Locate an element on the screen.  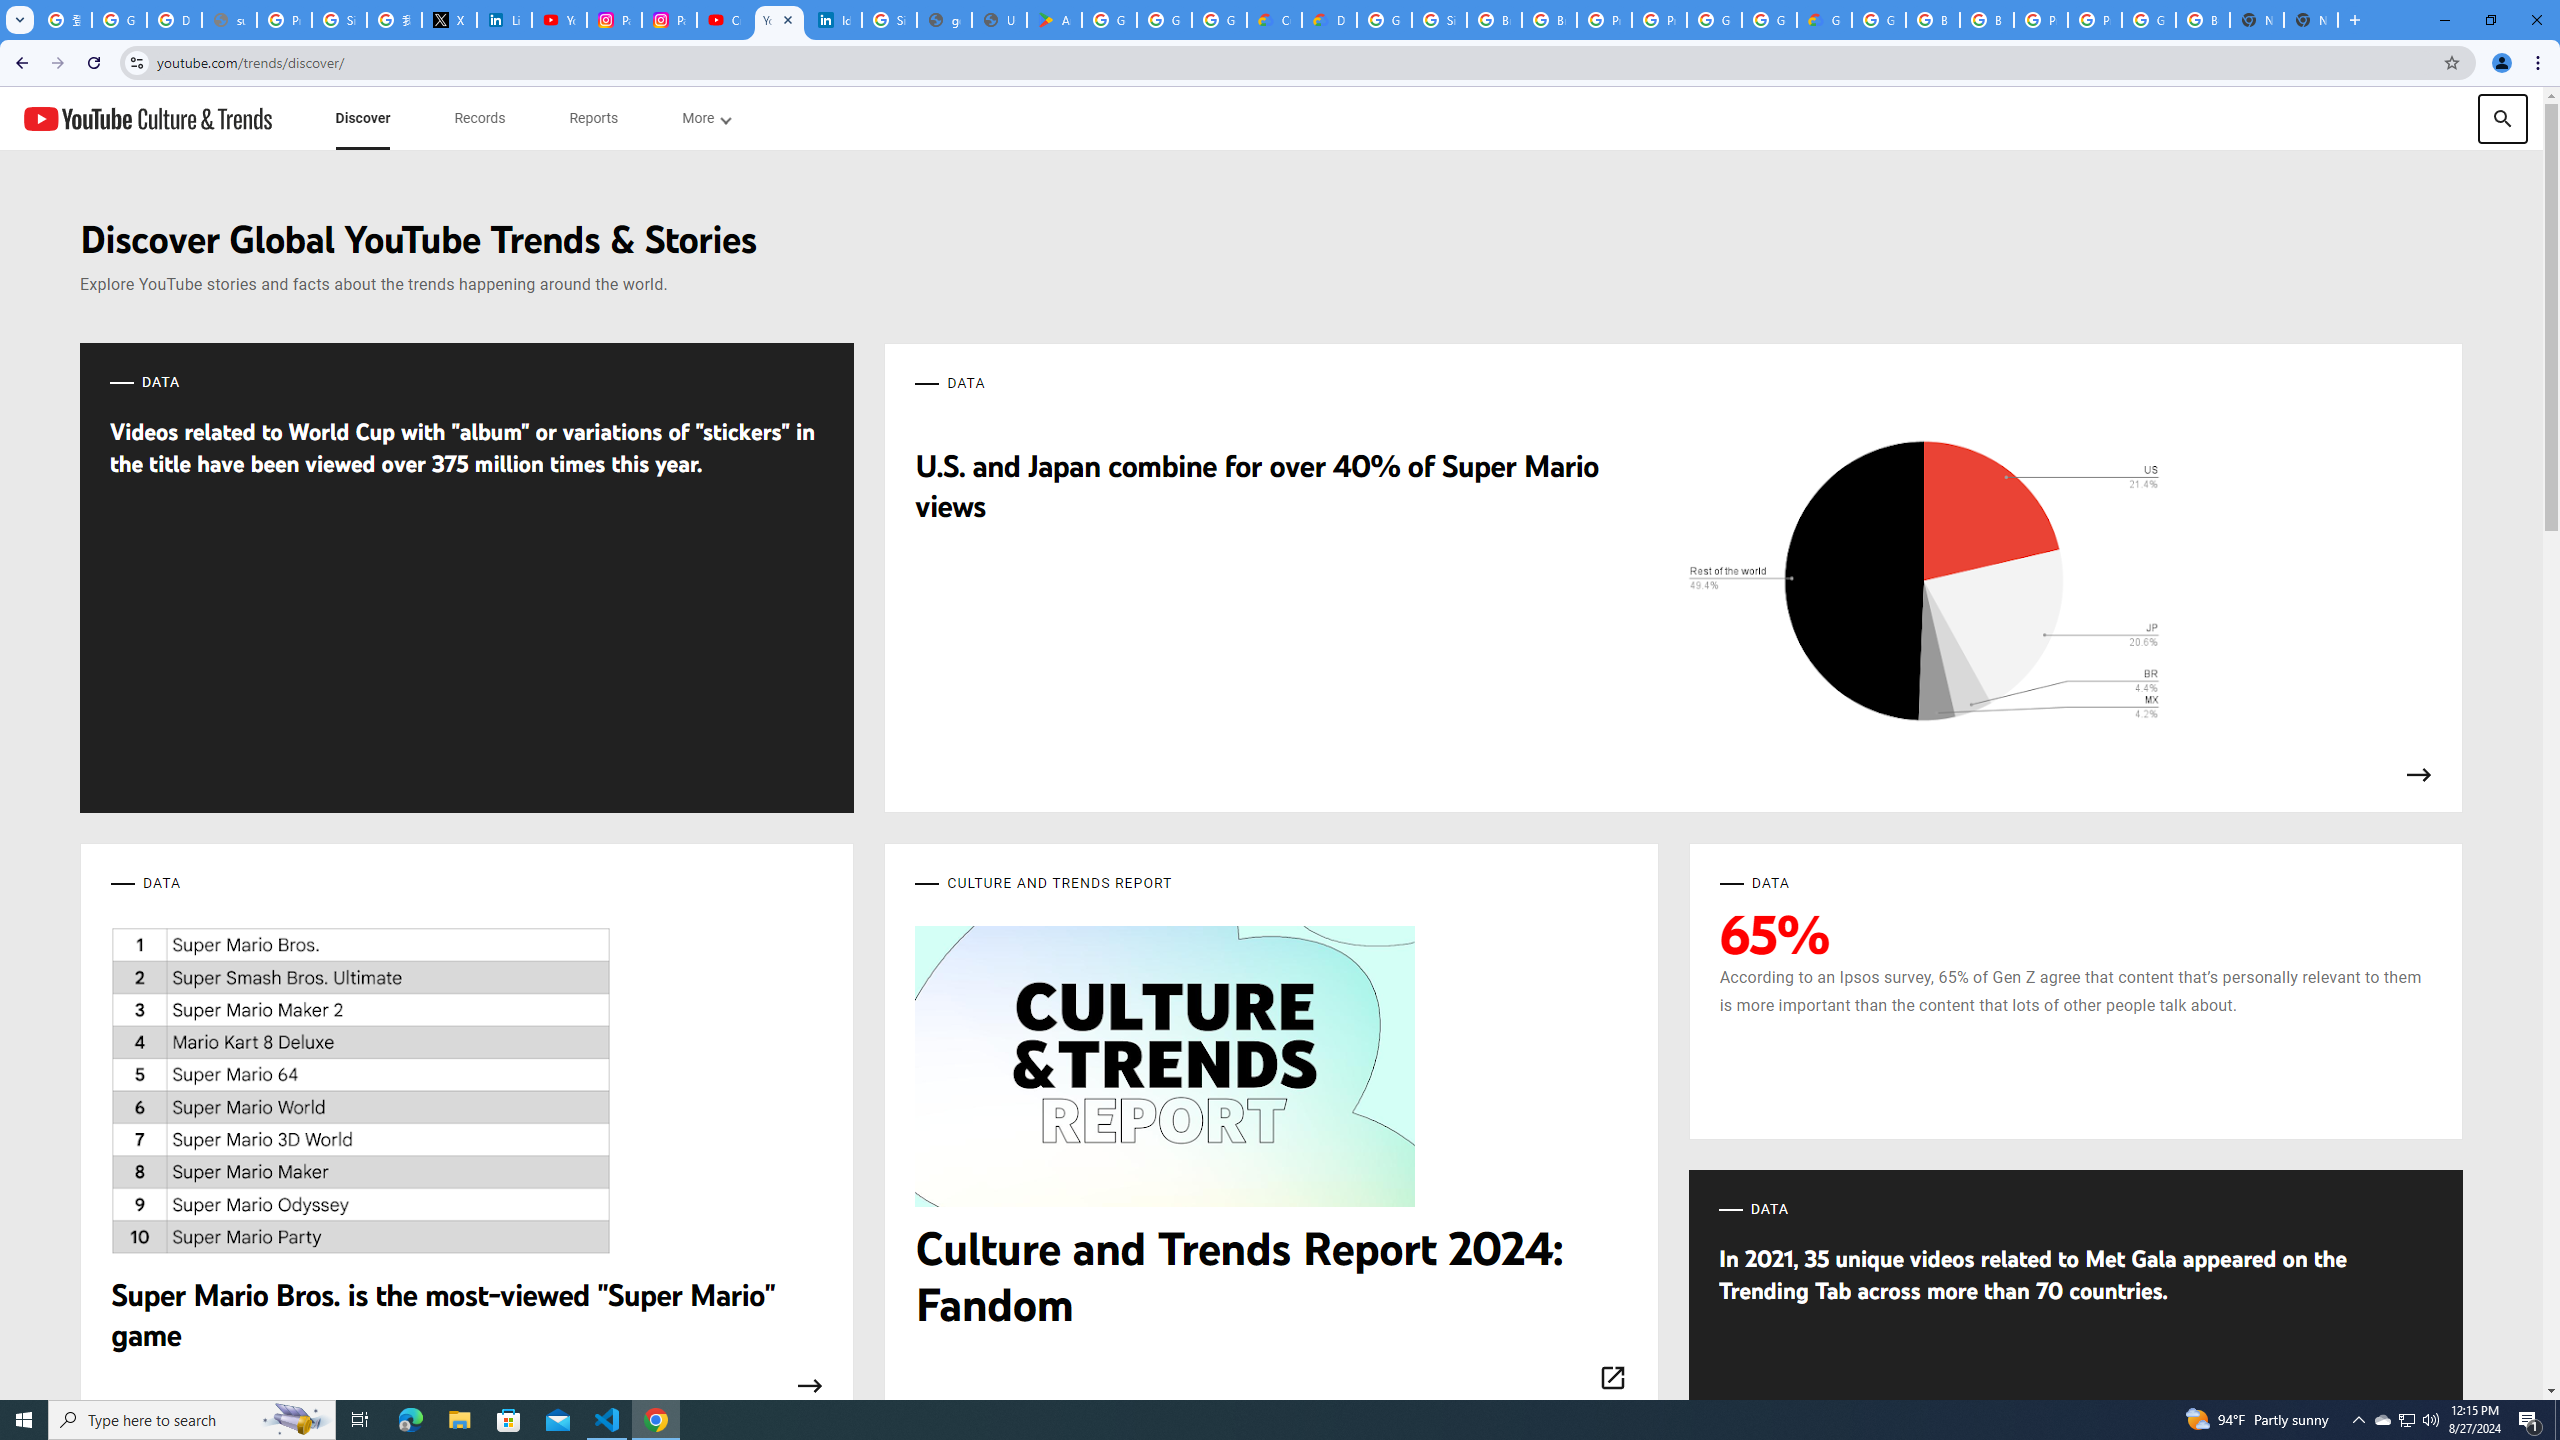
Google Cloud Platform is located at coordinates (1768, 20).